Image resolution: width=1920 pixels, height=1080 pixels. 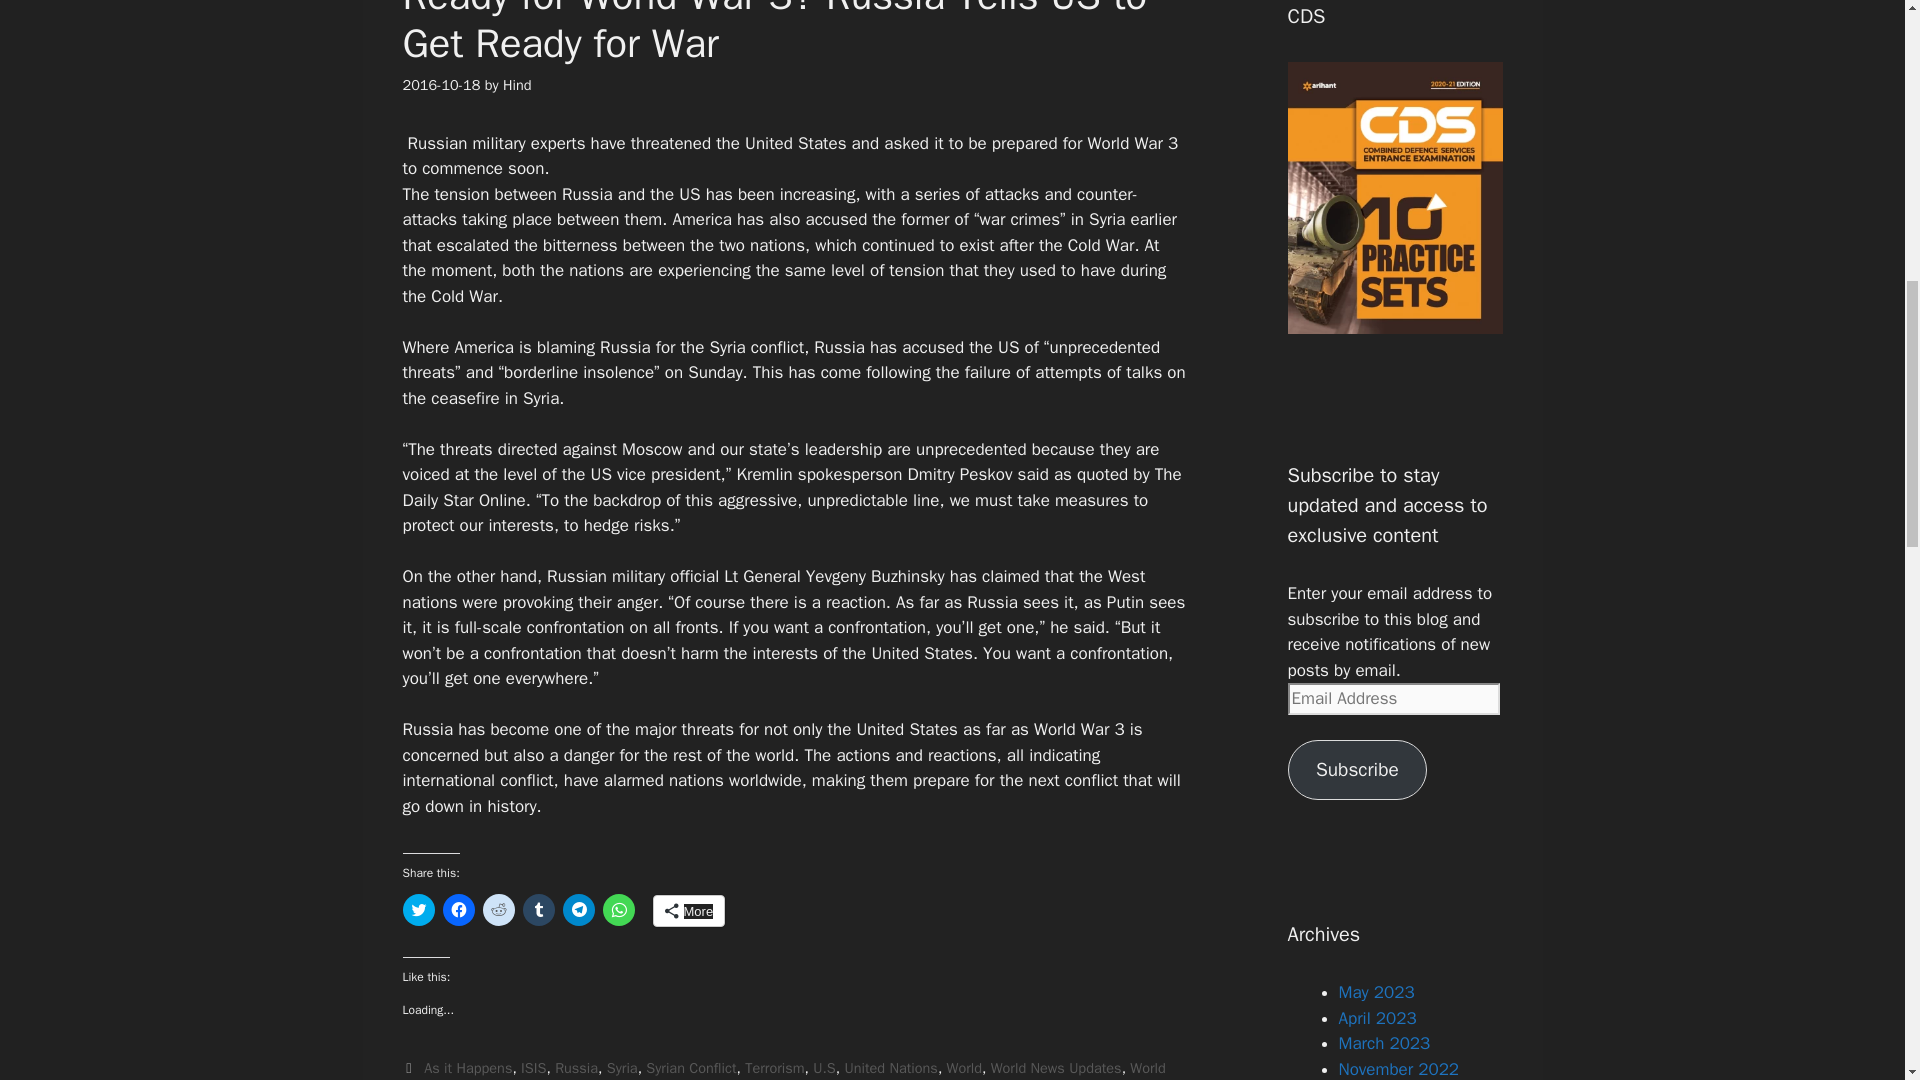 What do you see at coordinates (824, 1068) in the screenshot?
I see `U.S` at bounding box center [824, 1068].